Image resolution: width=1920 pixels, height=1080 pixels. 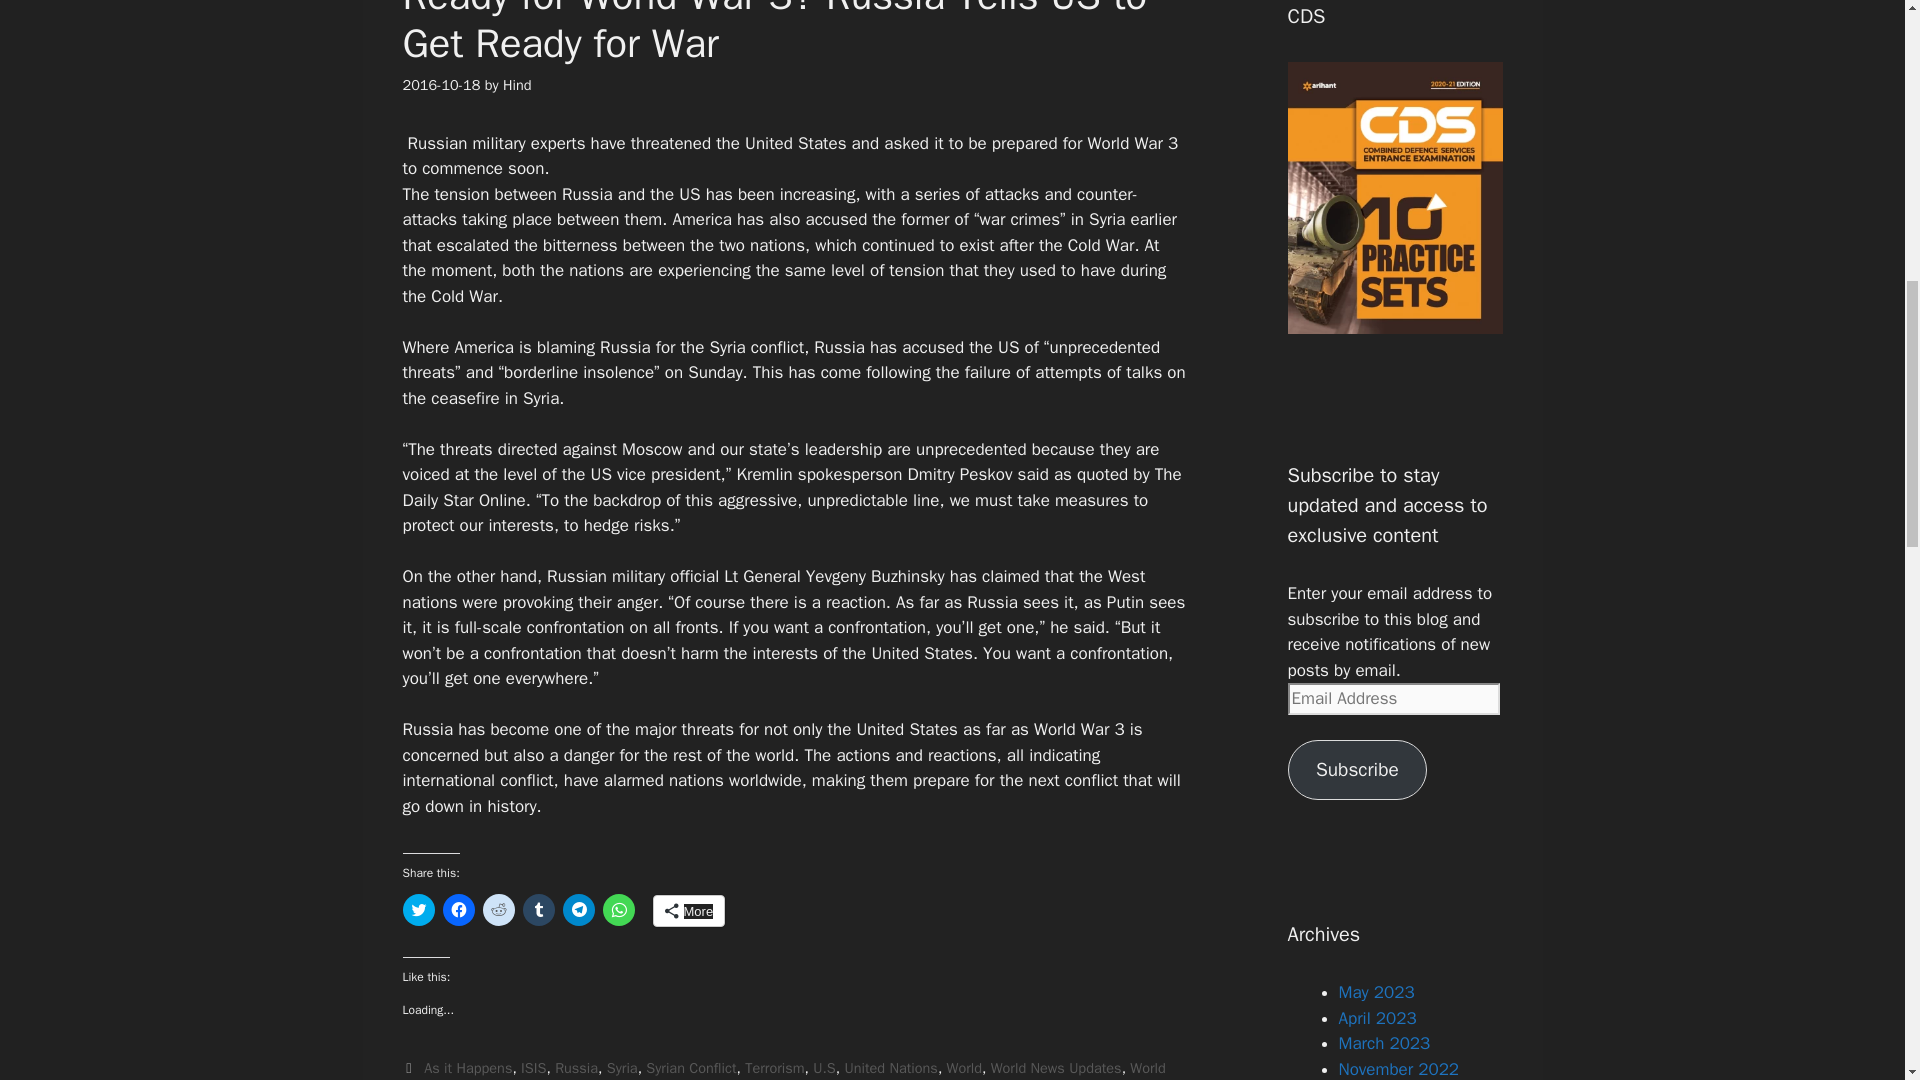 What do you see at coordinates (824, 1068) in the screenshot?
I see `U.S` at bounding box center [824, 1068].